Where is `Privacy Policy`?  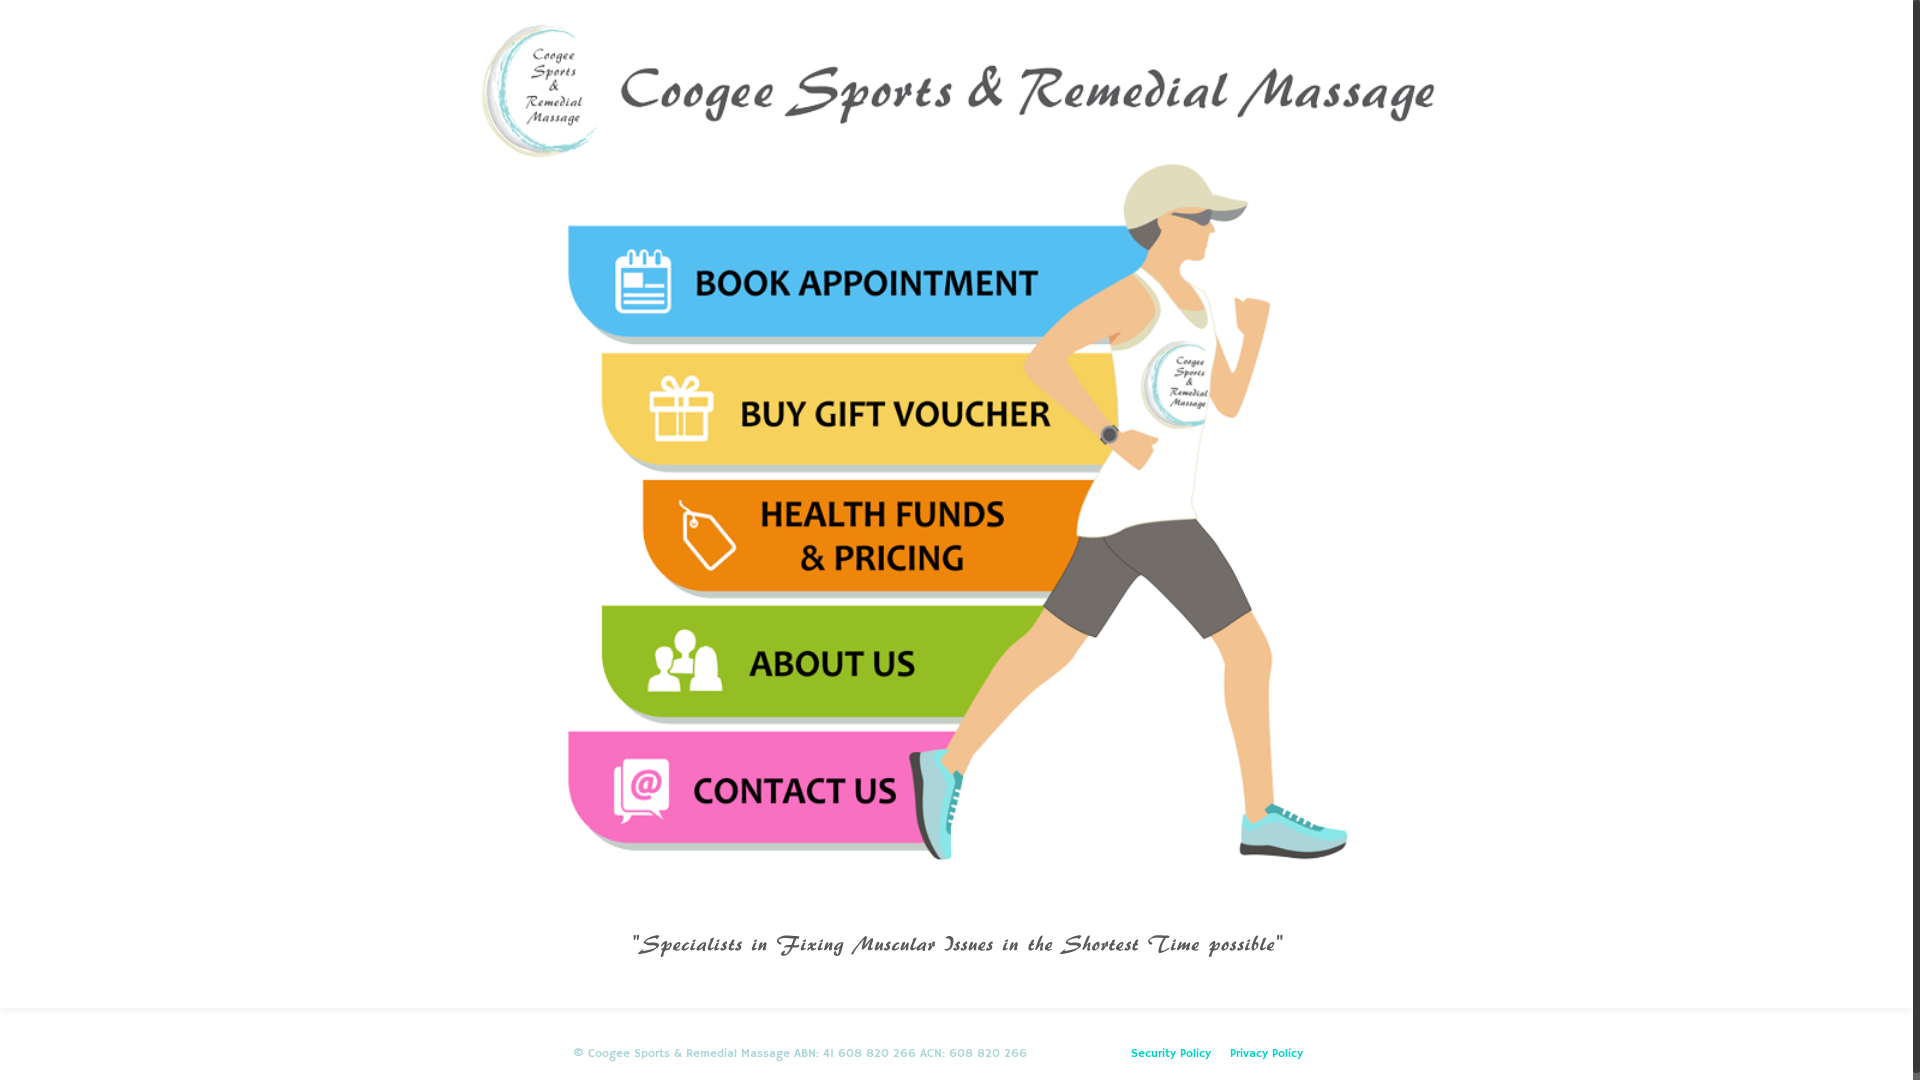
Privacy Policy is located at coordinates (1266, 1054).